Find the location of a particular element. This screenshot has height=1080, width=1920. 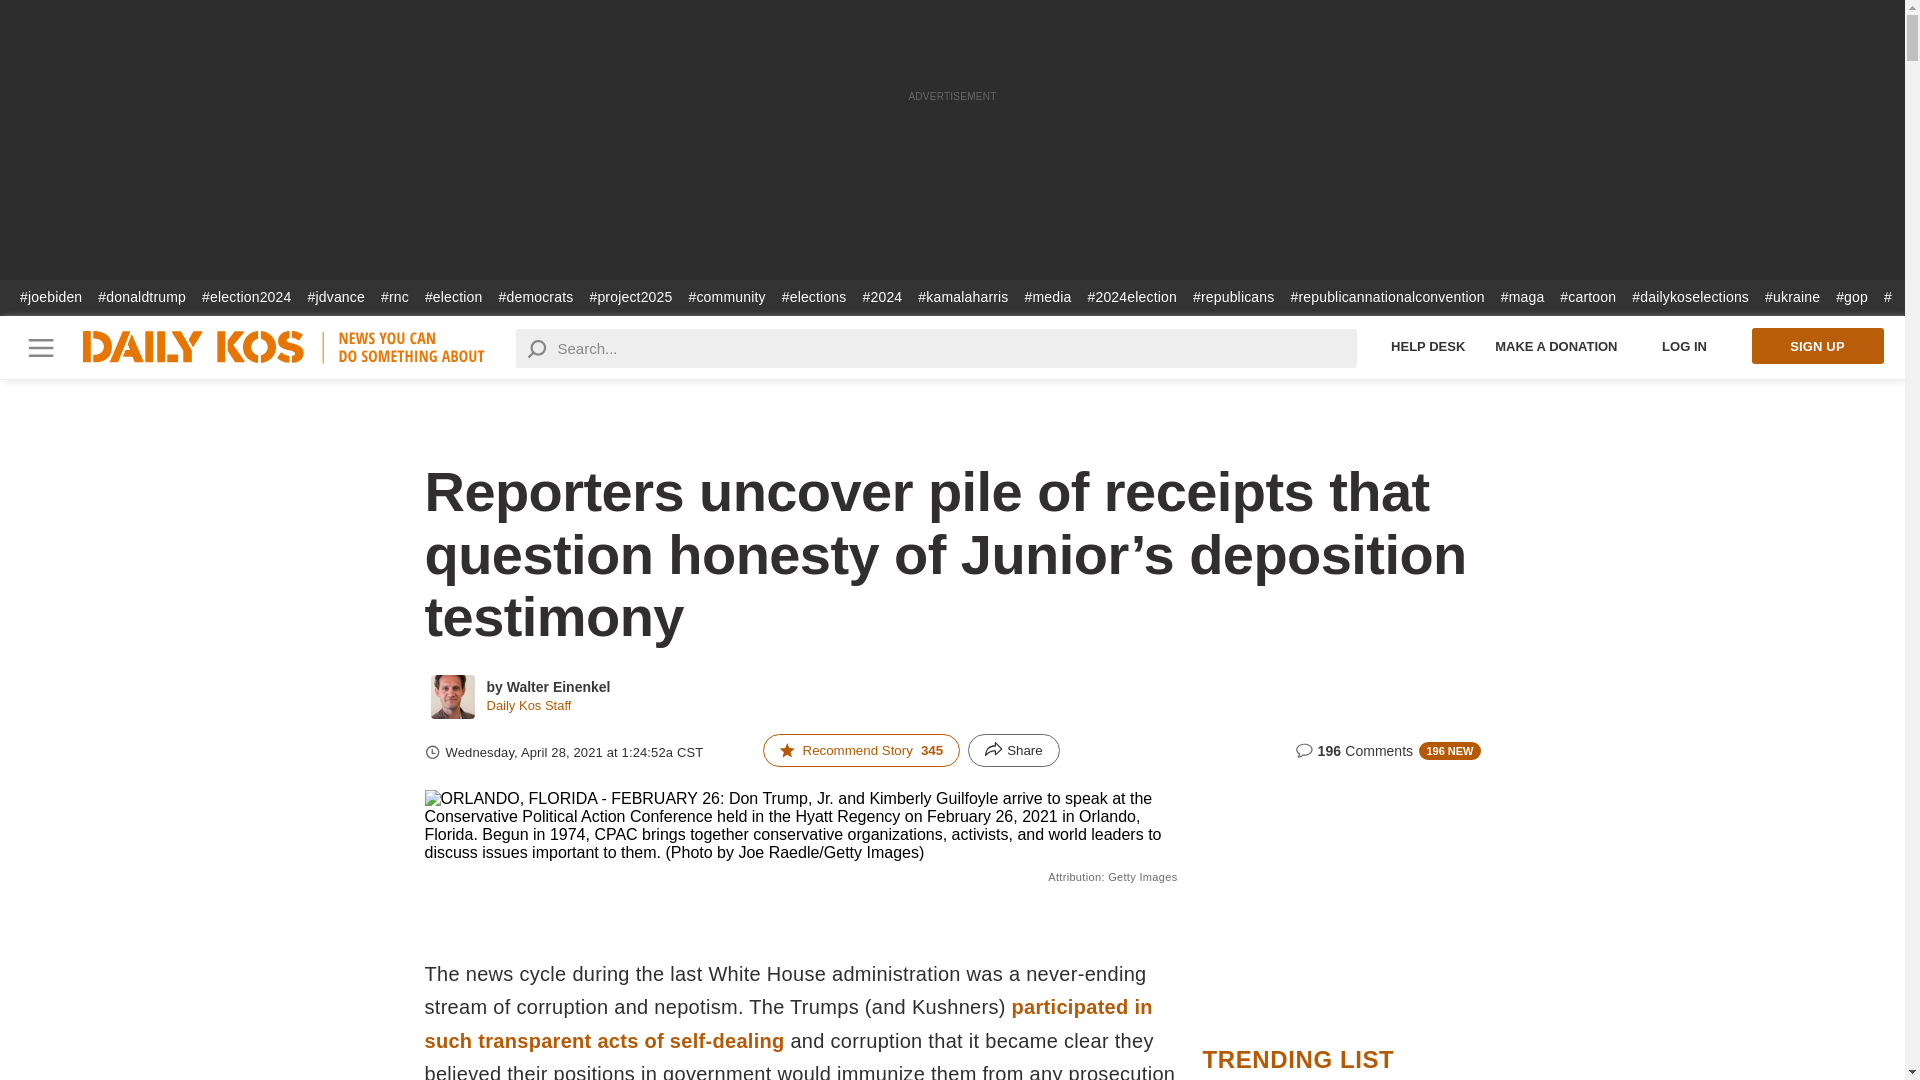

MAKE A DONATION is located at coordinates (1556, 346).